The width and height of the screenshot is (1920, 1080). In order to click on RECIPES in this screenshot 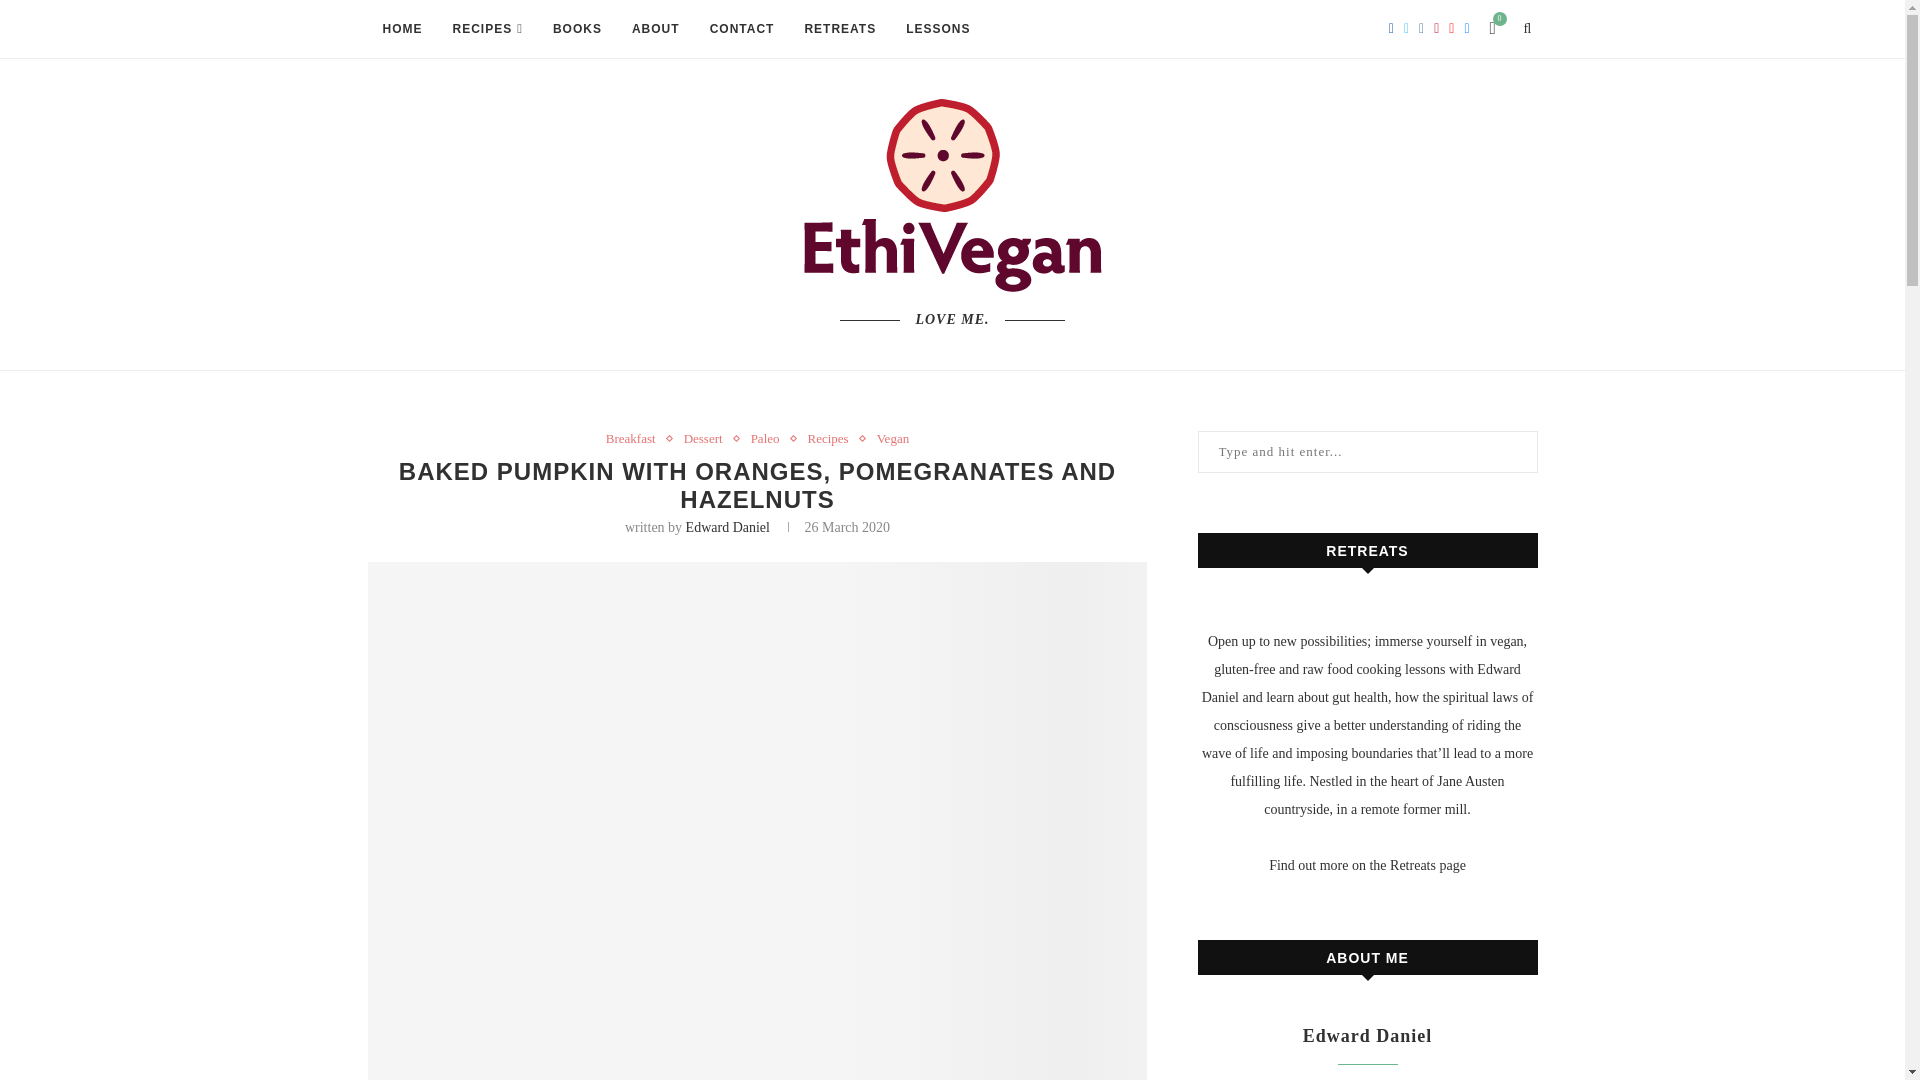, I will do `click(487, 30)`.